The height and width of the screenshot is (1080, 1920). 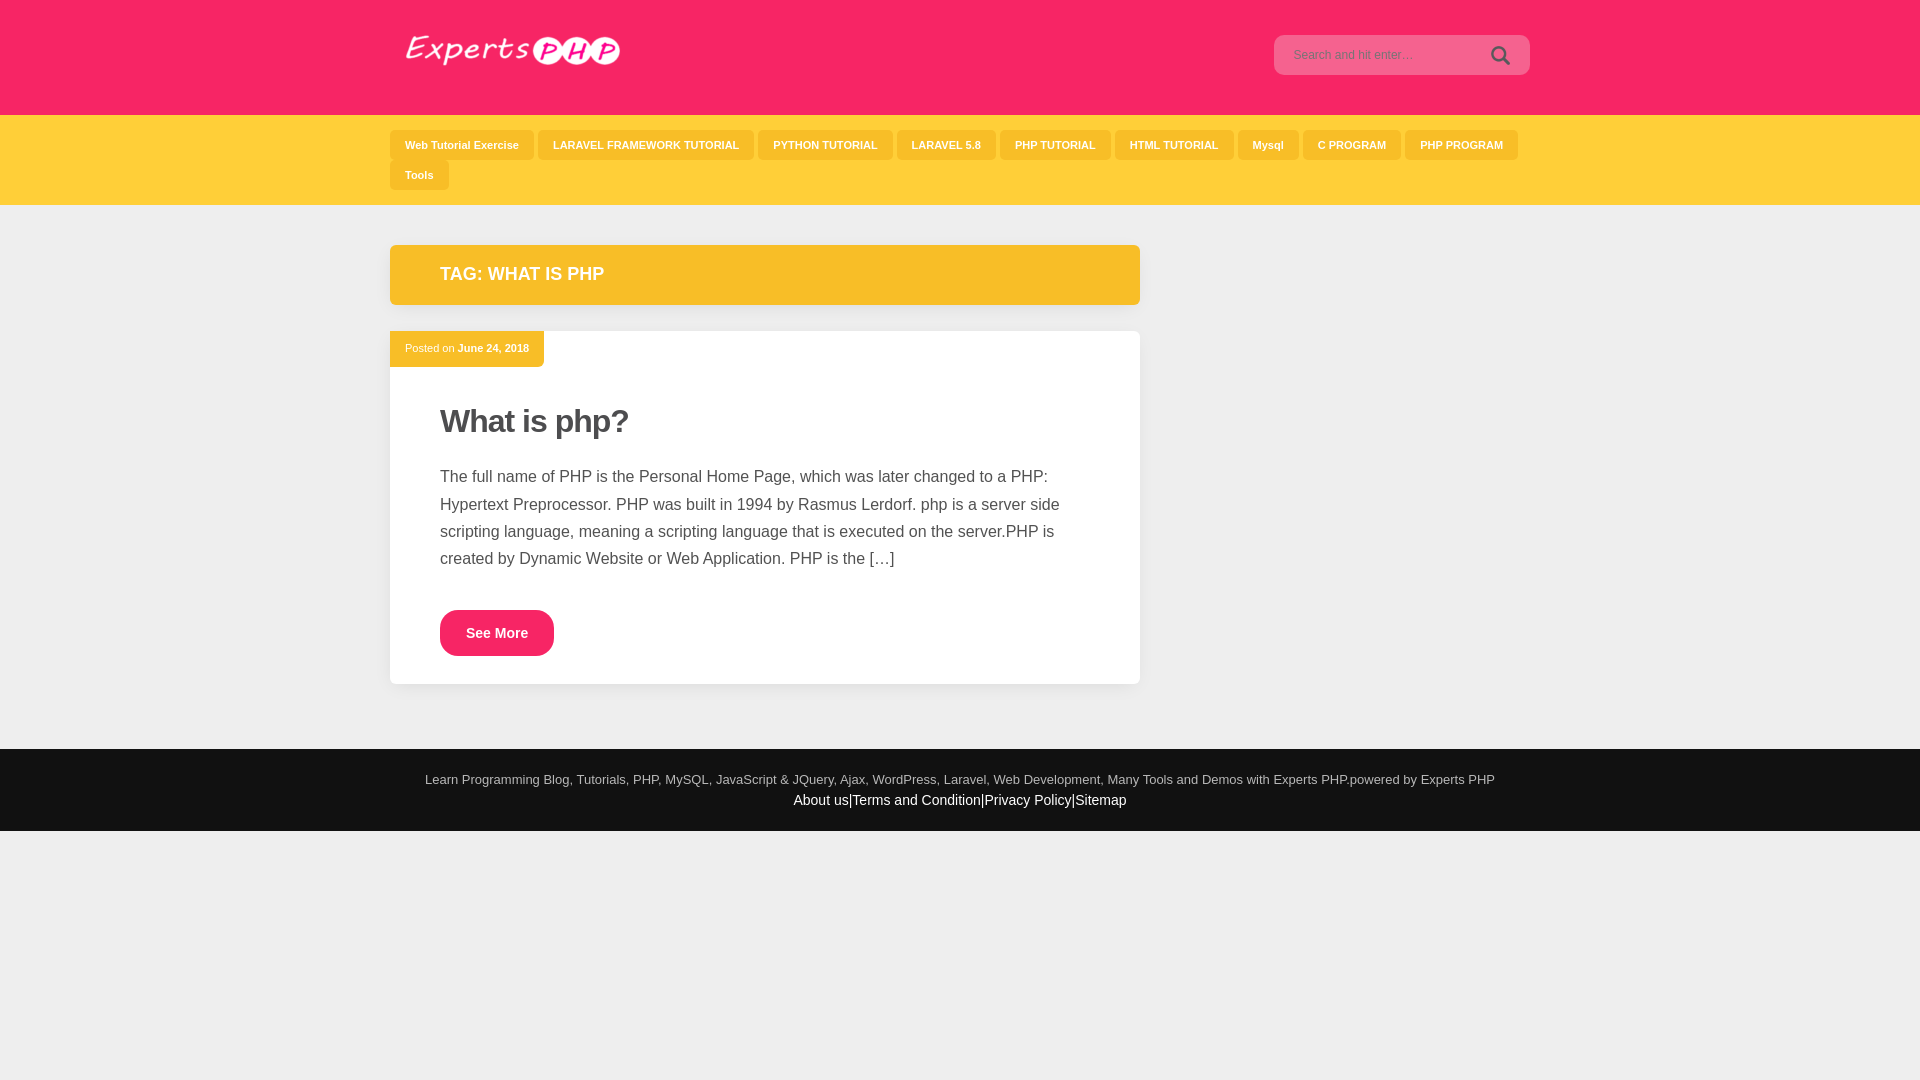 What do you see at coordinates (946, 144) in the screenshot?
I see `LARAVEL 5.8` at bounding box center [946, 144].